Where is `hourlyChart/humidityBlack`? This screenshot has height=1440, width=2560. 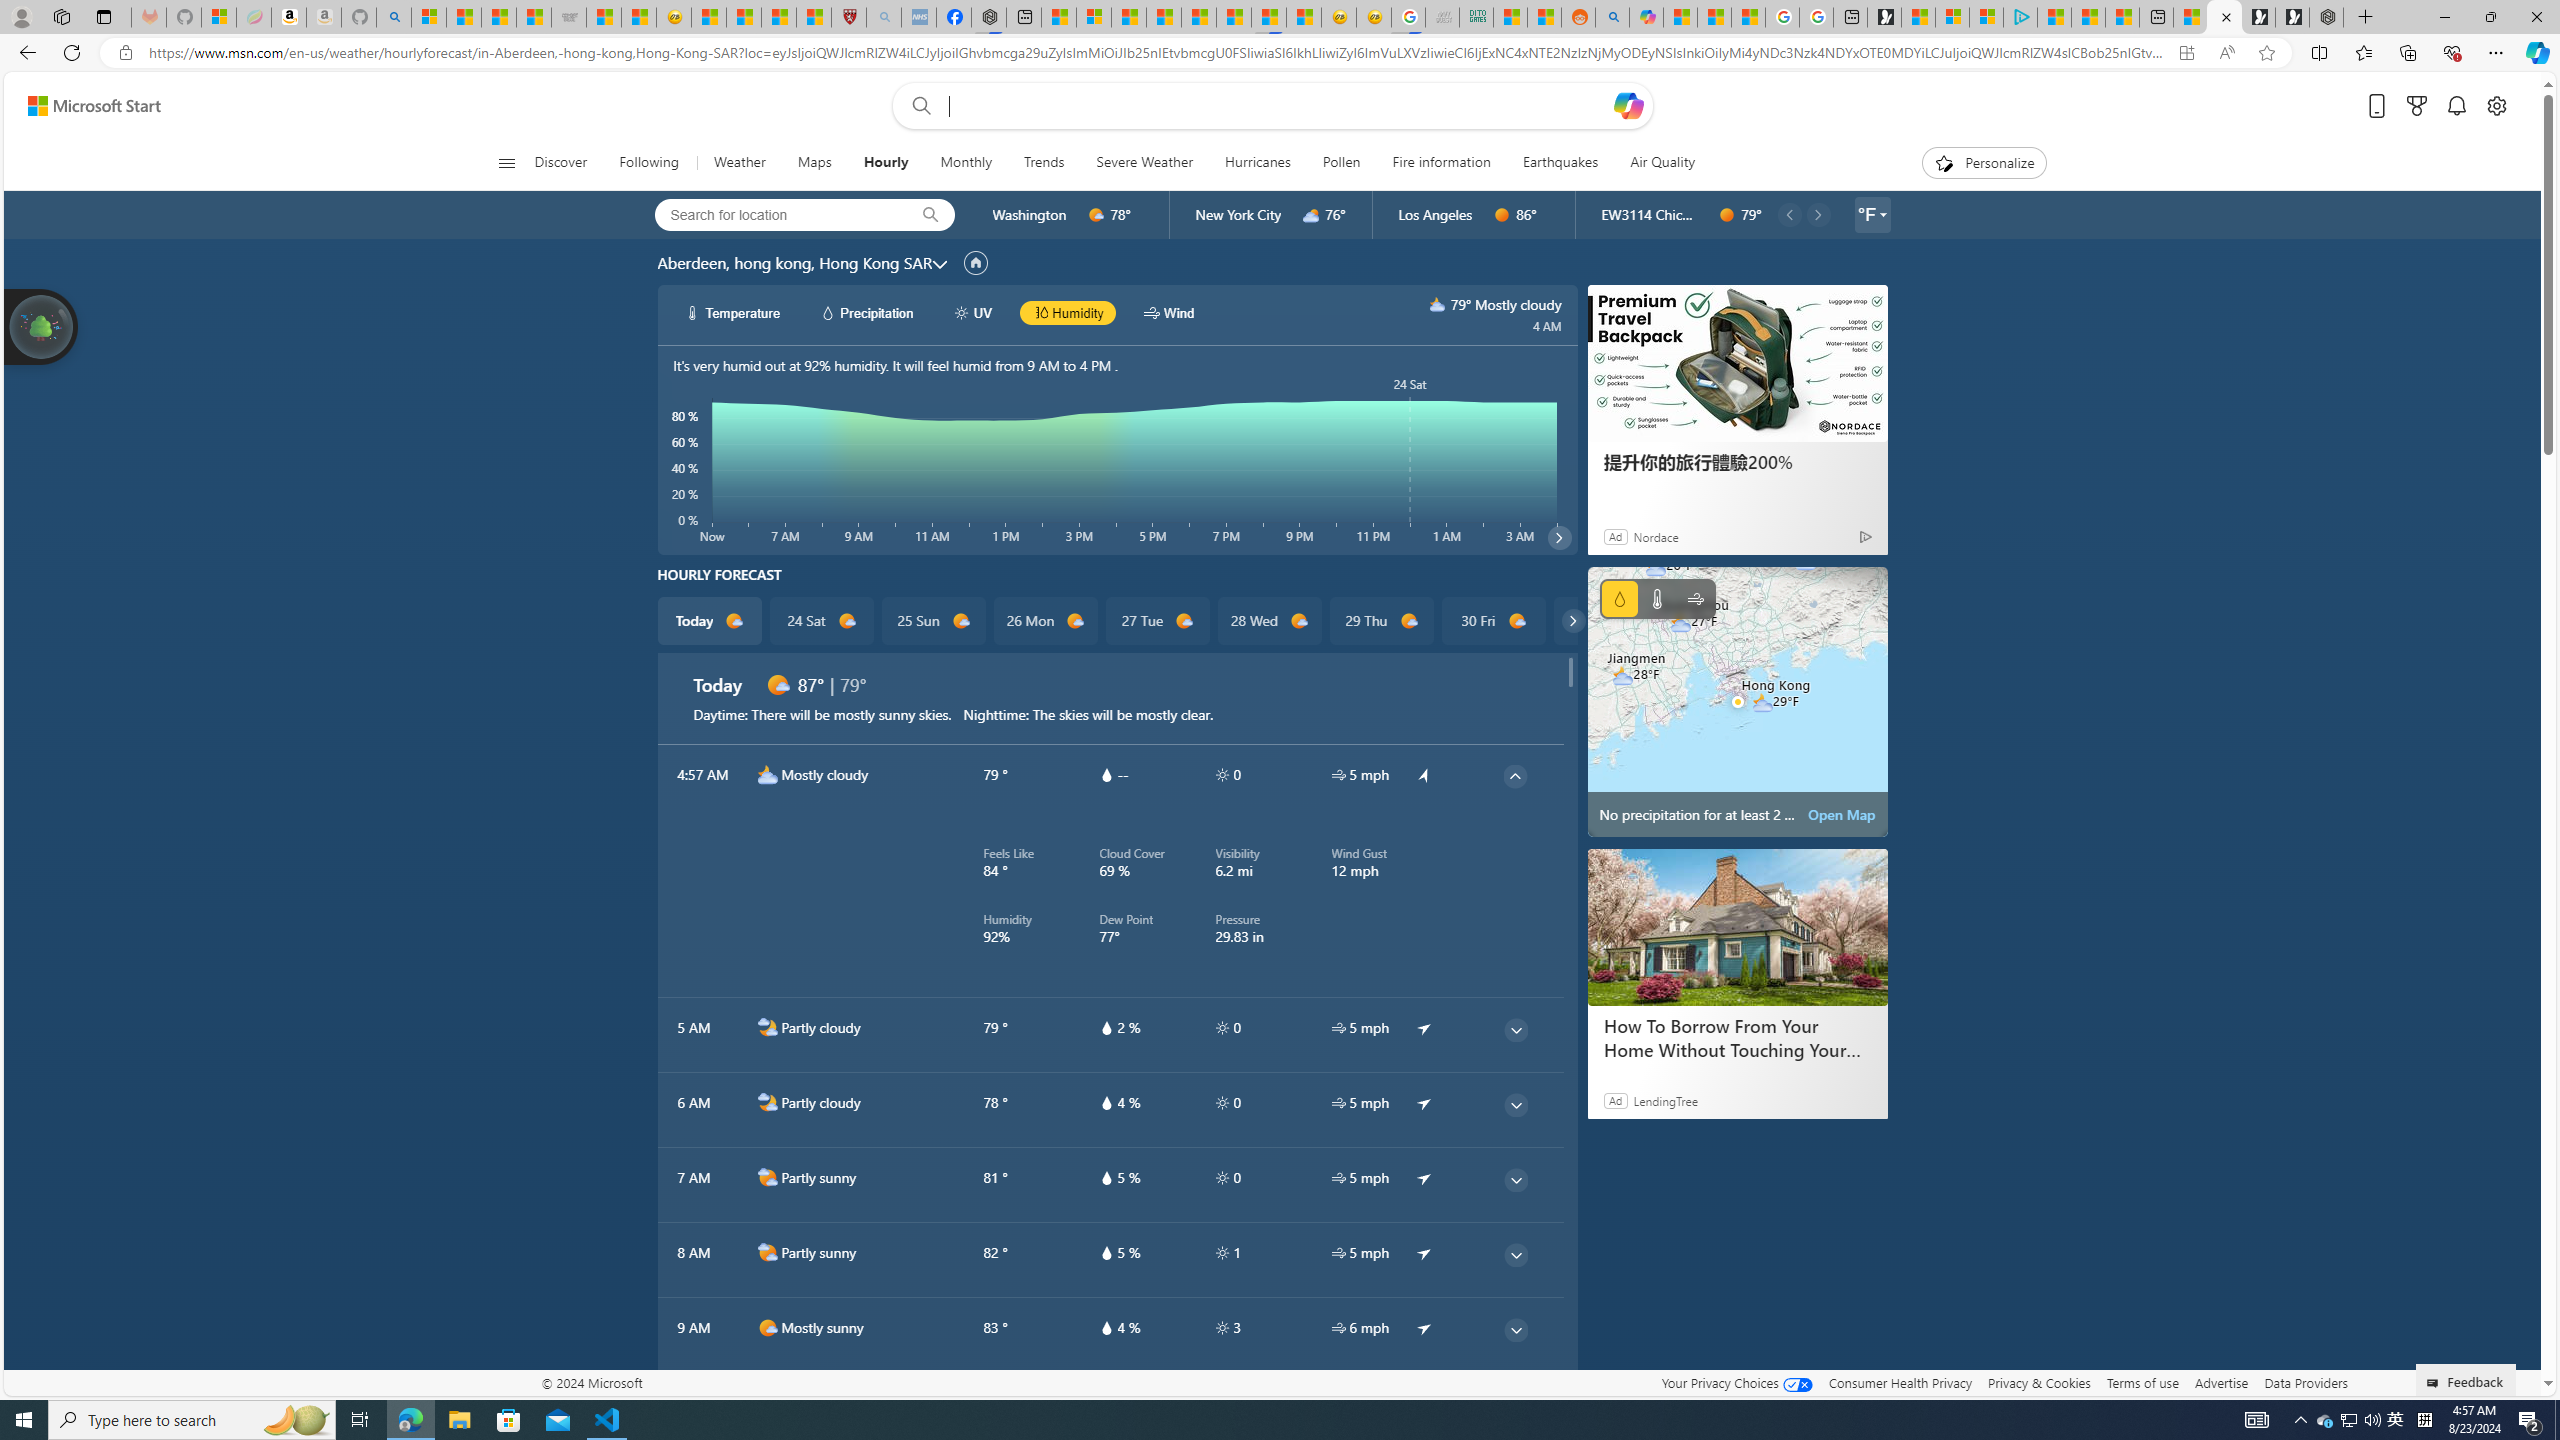 hourlyChart/humidityBlack is located at coordinates (1040, 312).